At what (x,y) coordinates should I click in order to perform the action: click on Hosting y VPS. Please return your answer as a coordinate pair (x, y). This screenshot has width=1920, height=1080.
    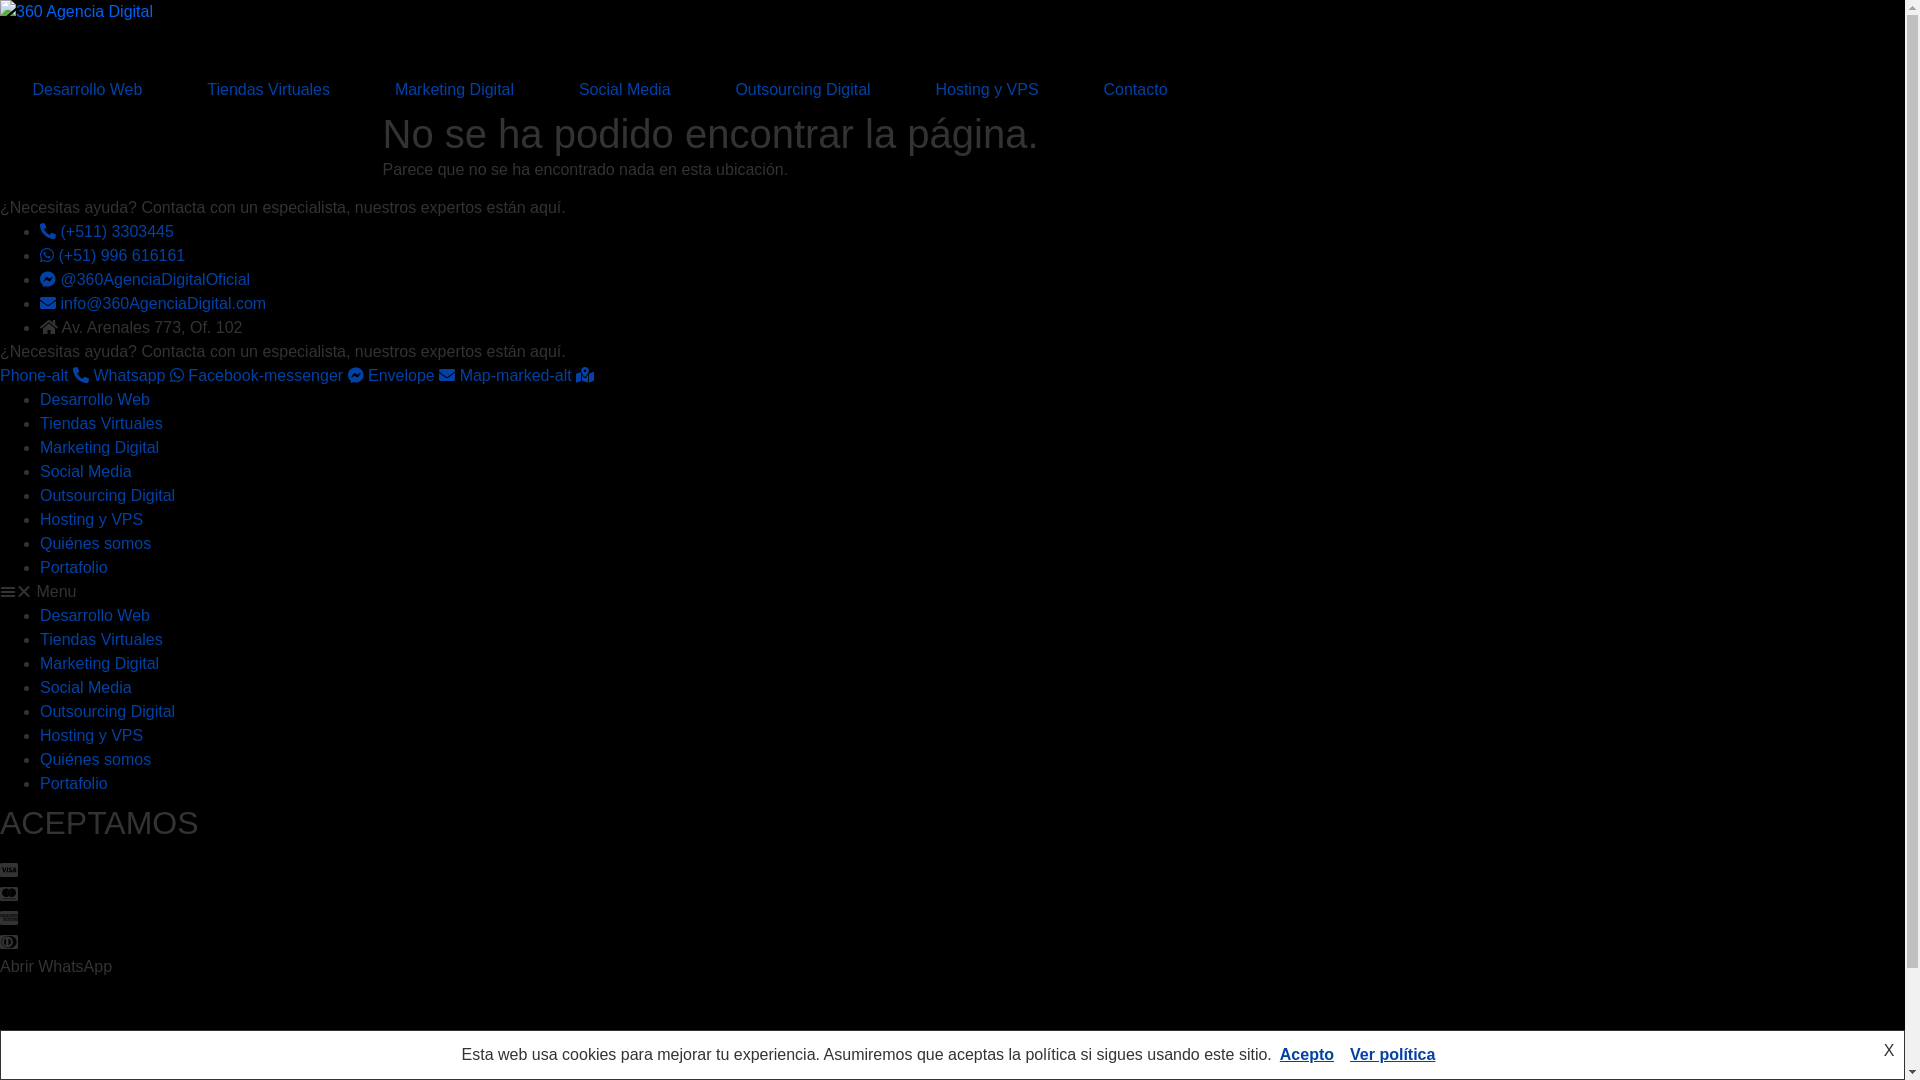
    Looking at the image, I should click on (987, 90).